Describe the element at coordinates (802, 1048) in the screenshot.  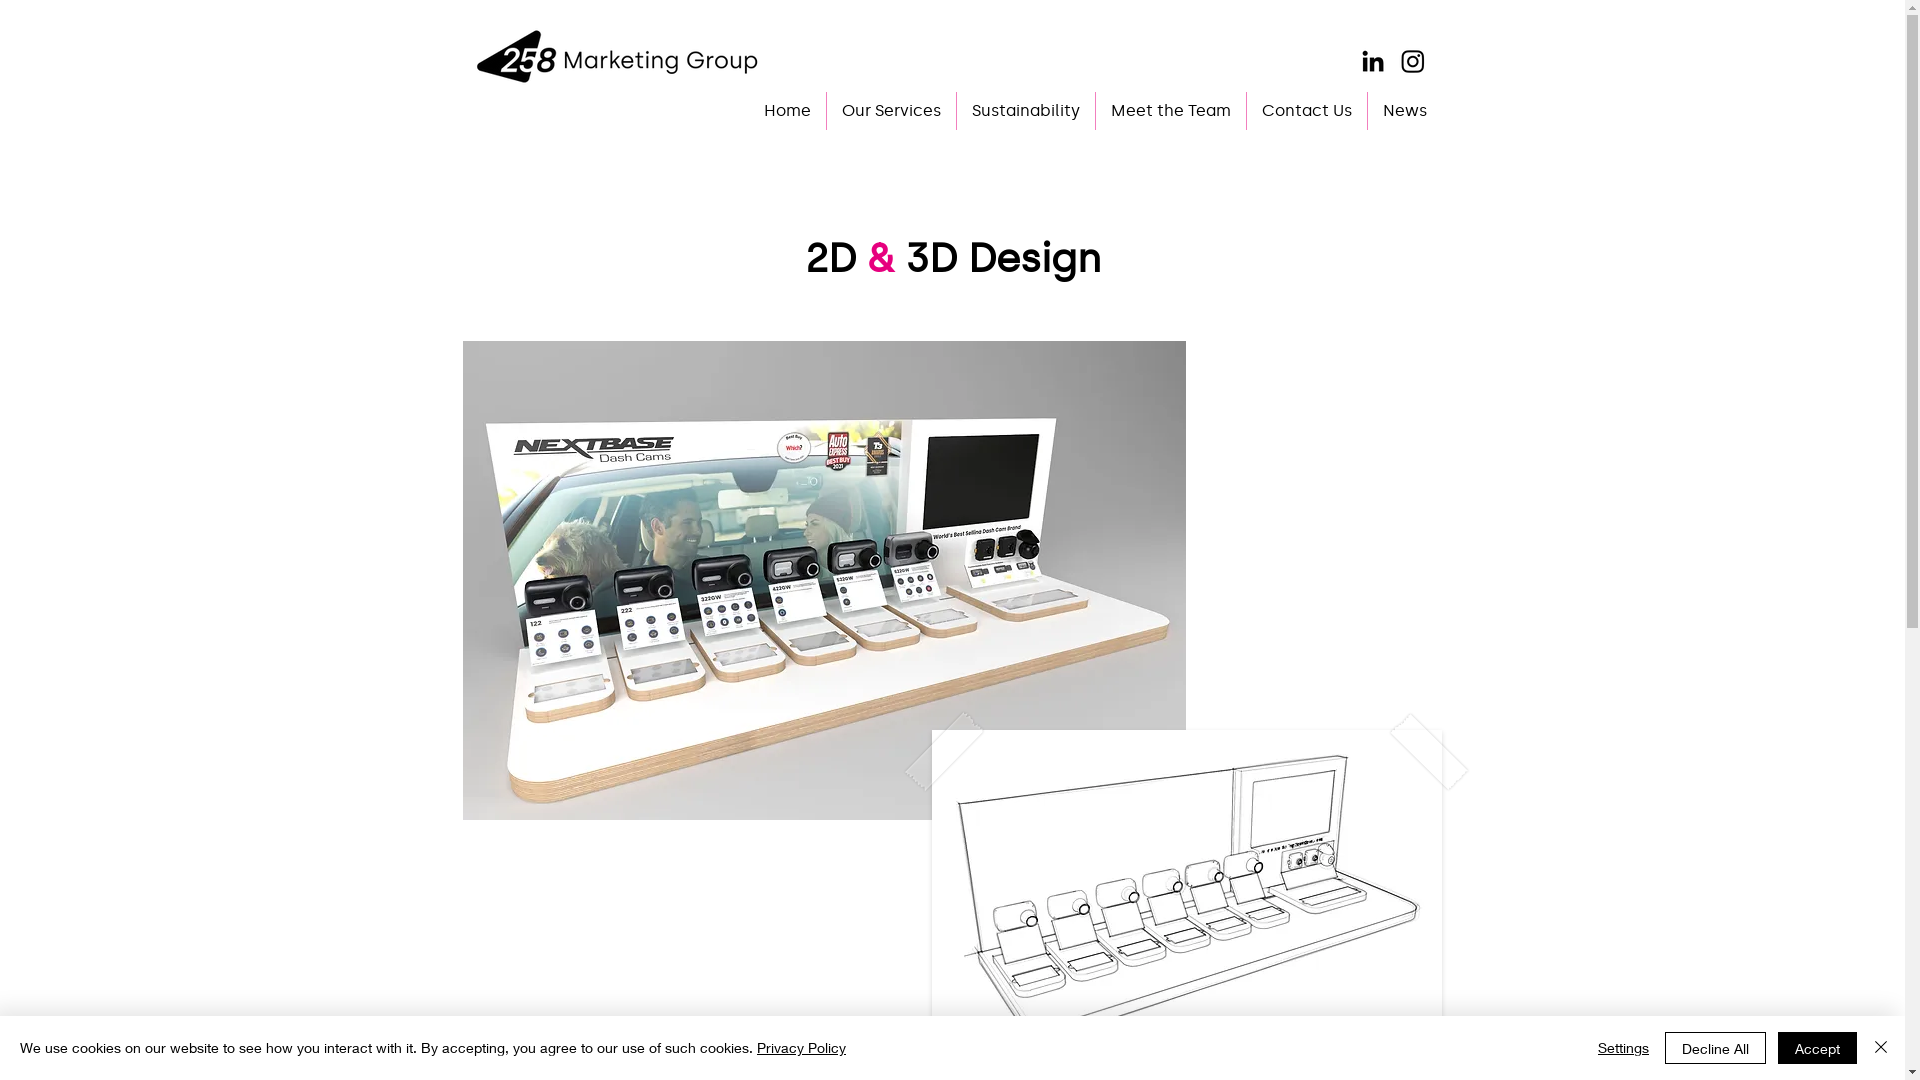
I see `Privacy Policy` at that location.